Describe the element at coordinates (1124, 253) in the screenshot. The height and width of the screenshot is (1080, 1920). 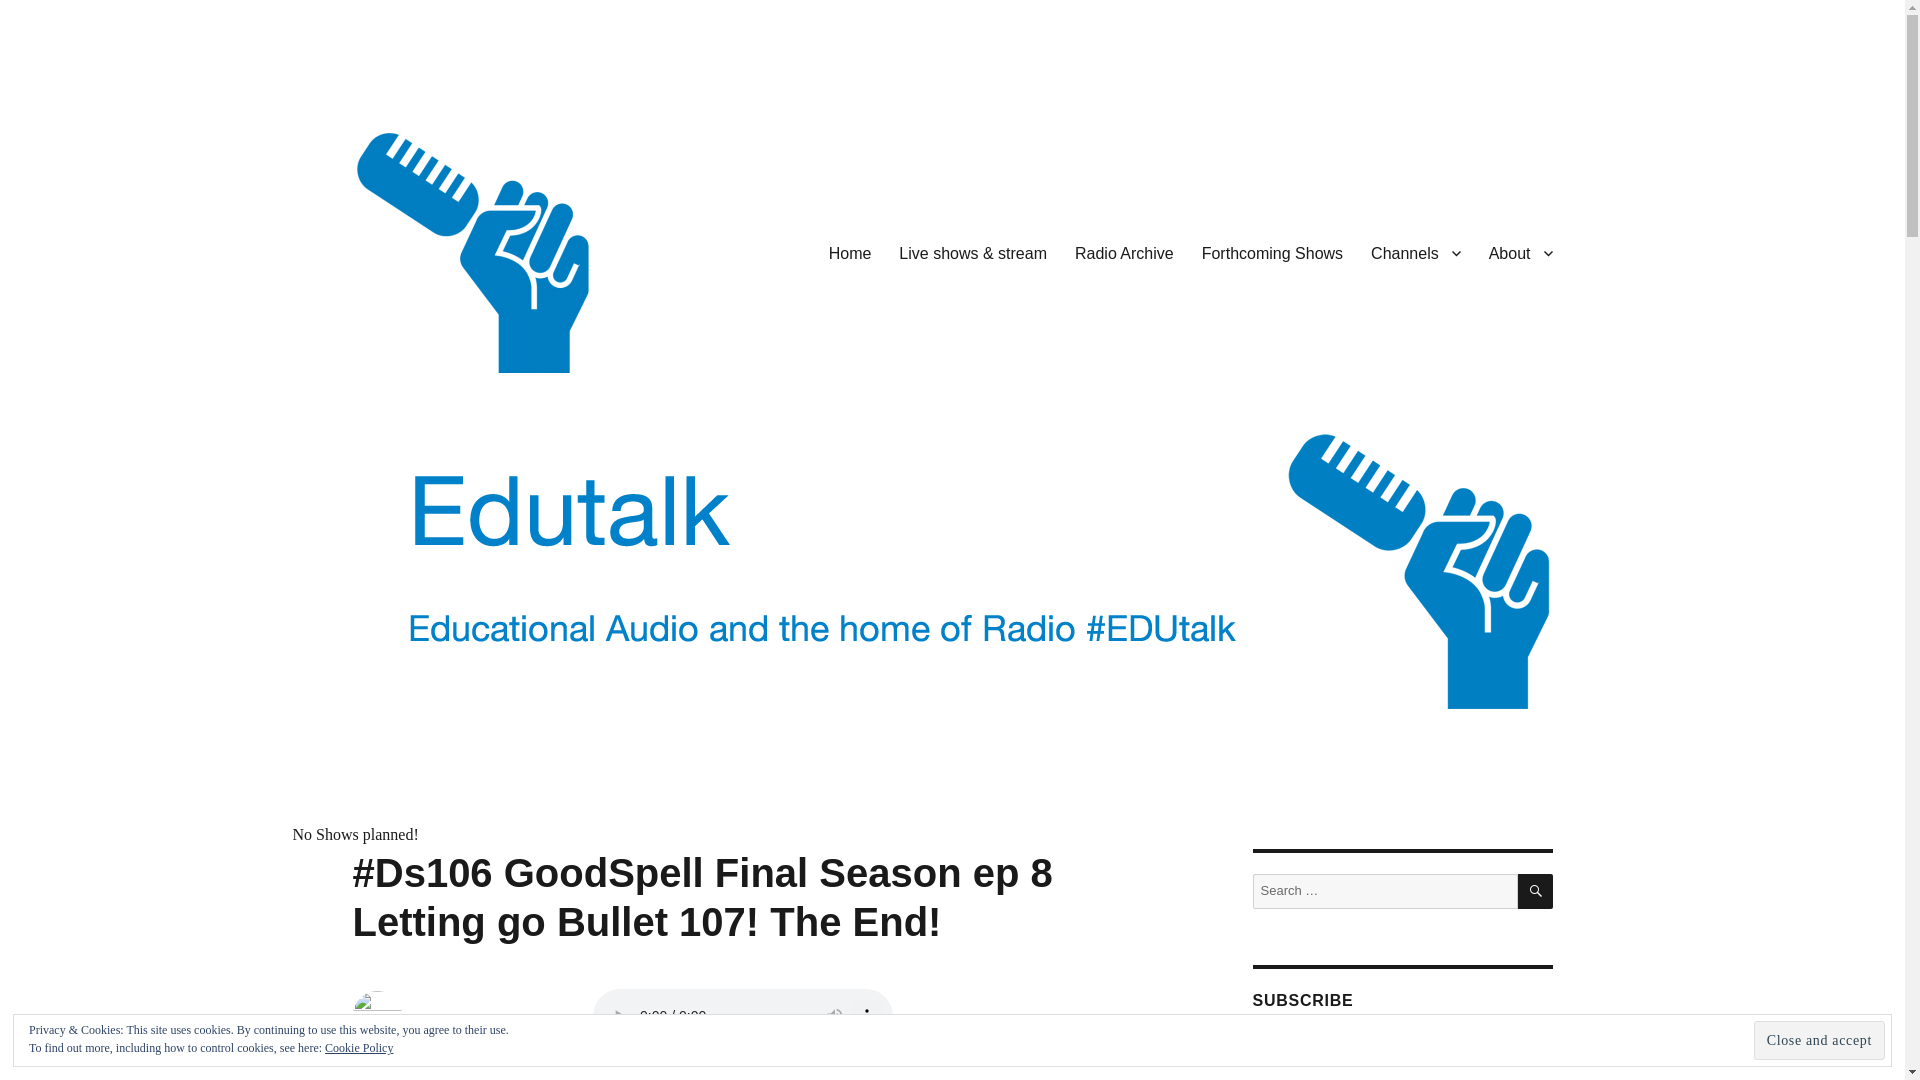
I see `Radio Archive` at that location.